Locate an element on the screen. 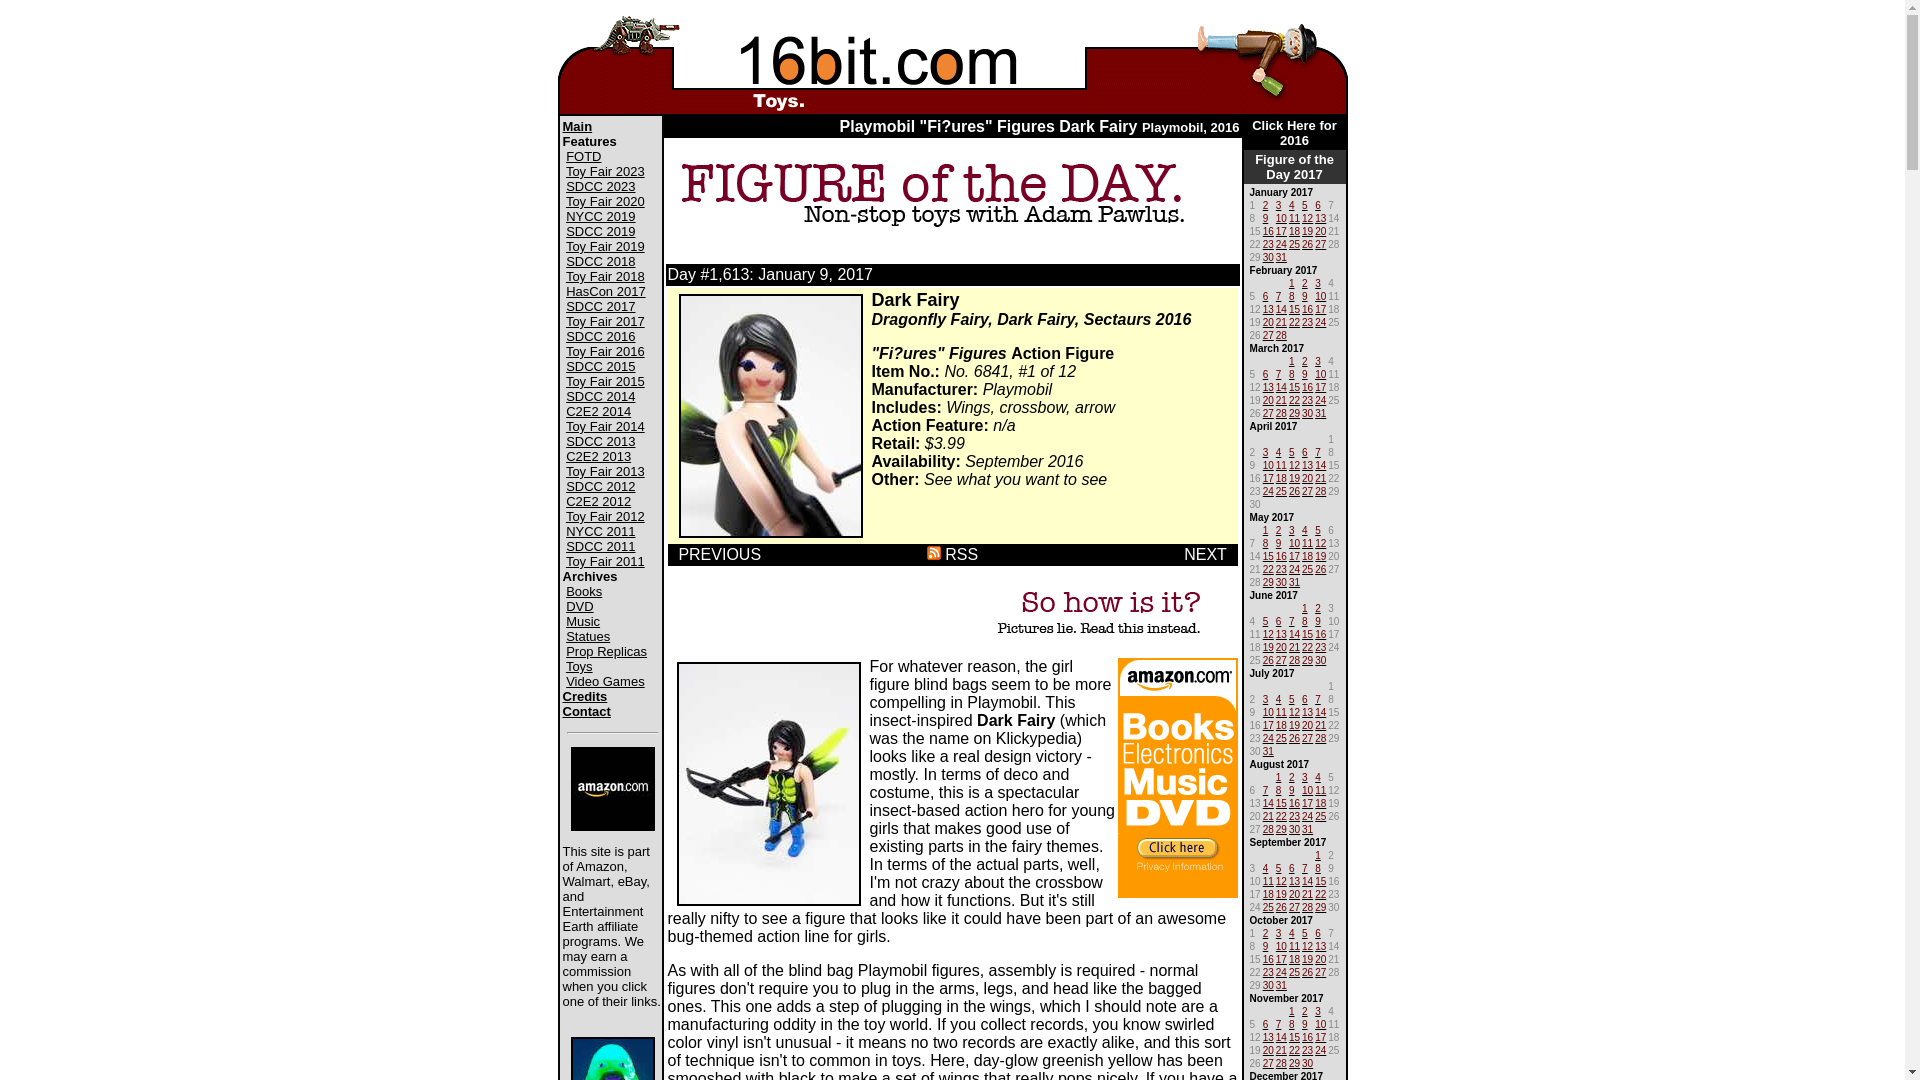  22 is located at coordinates (1294, 1048).